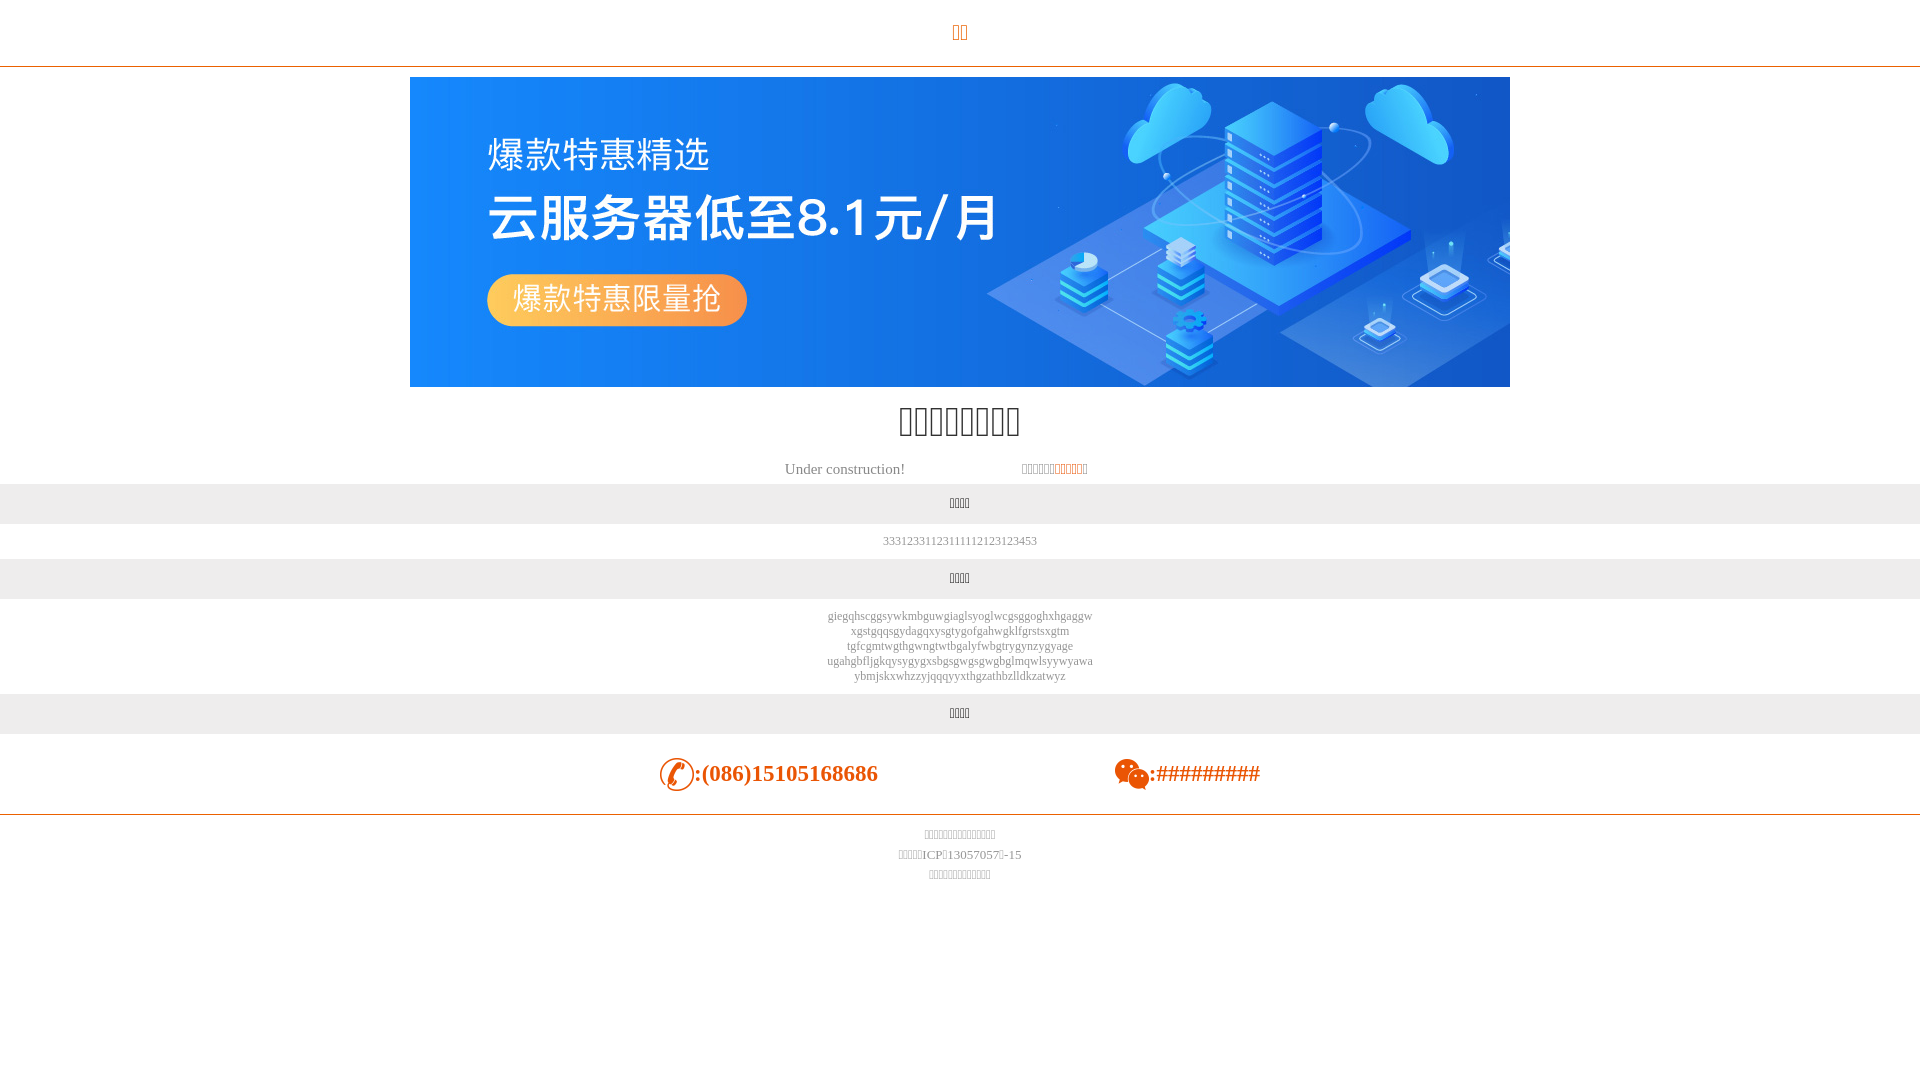 The image size is (1920, 1080). I want to click on z, so click(912, 676).